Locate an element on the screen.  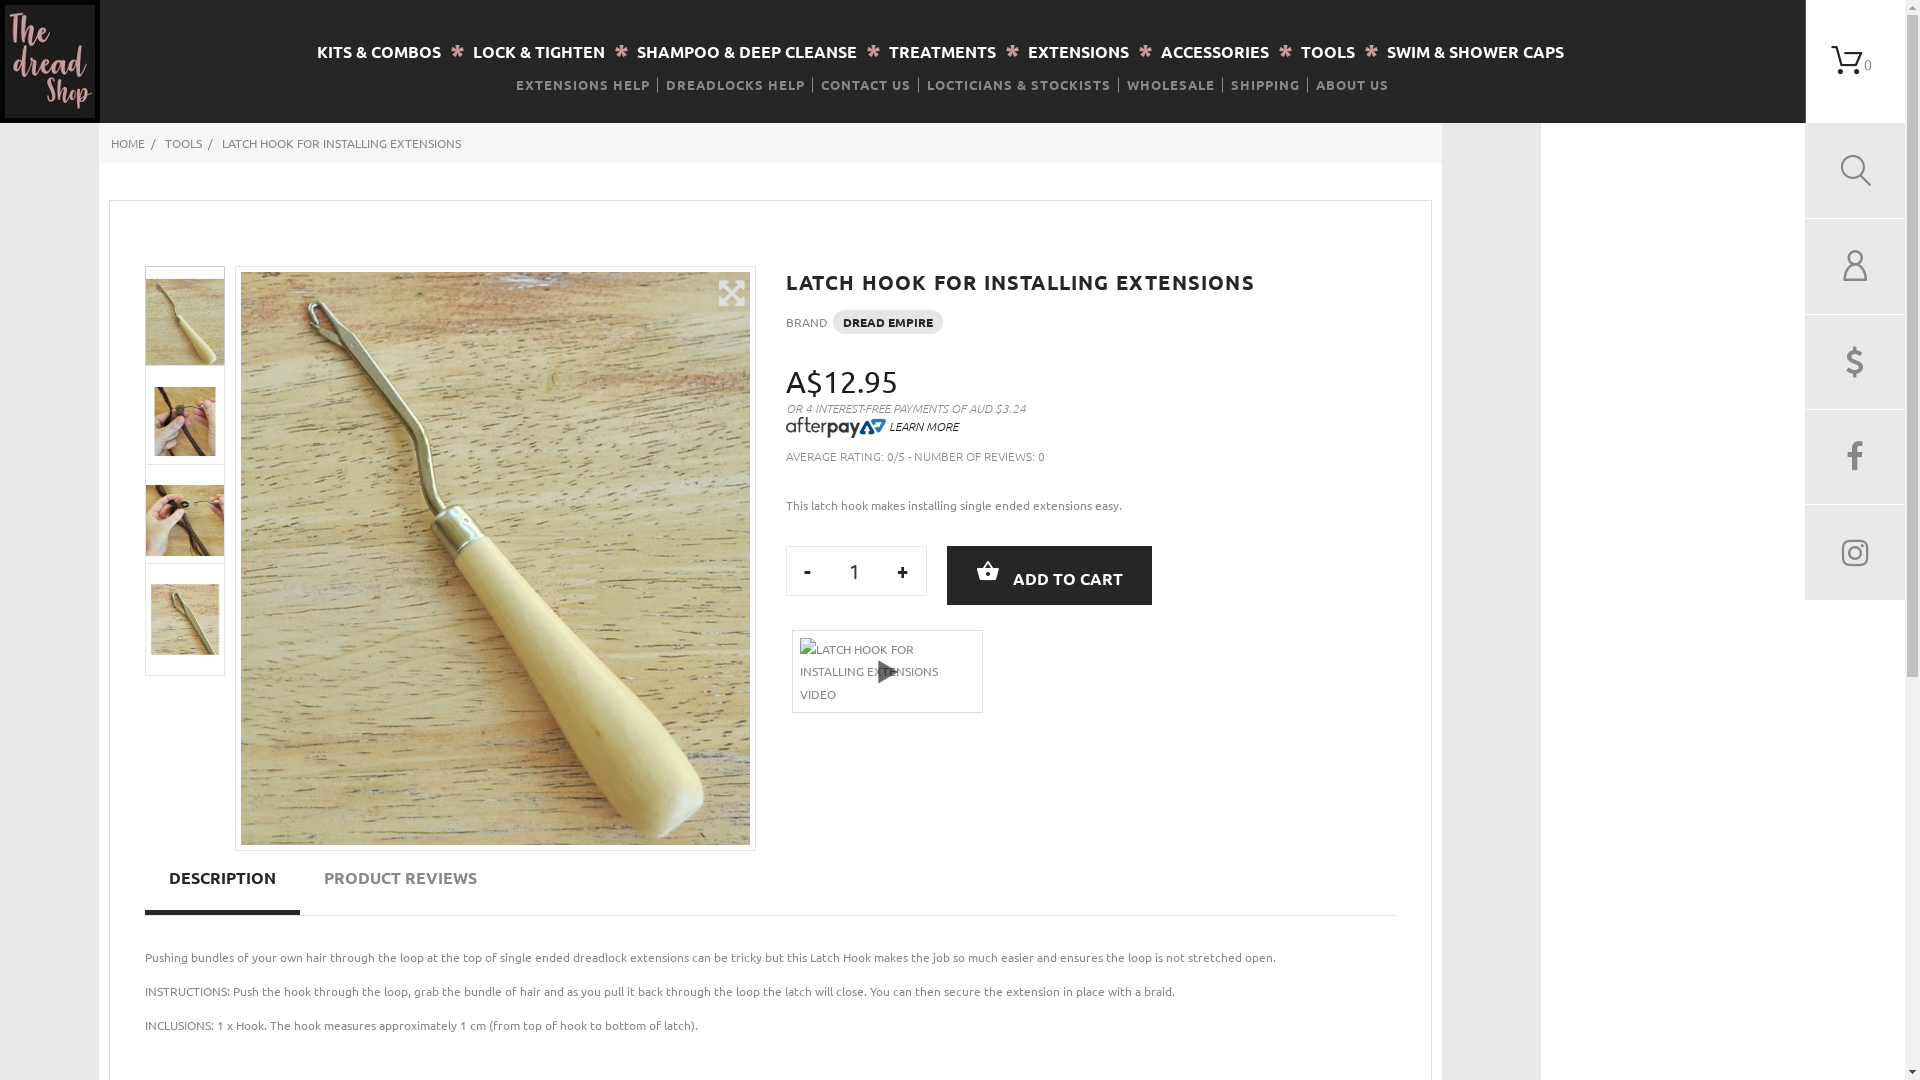
TOOLS is located at coordinates (184, 143).